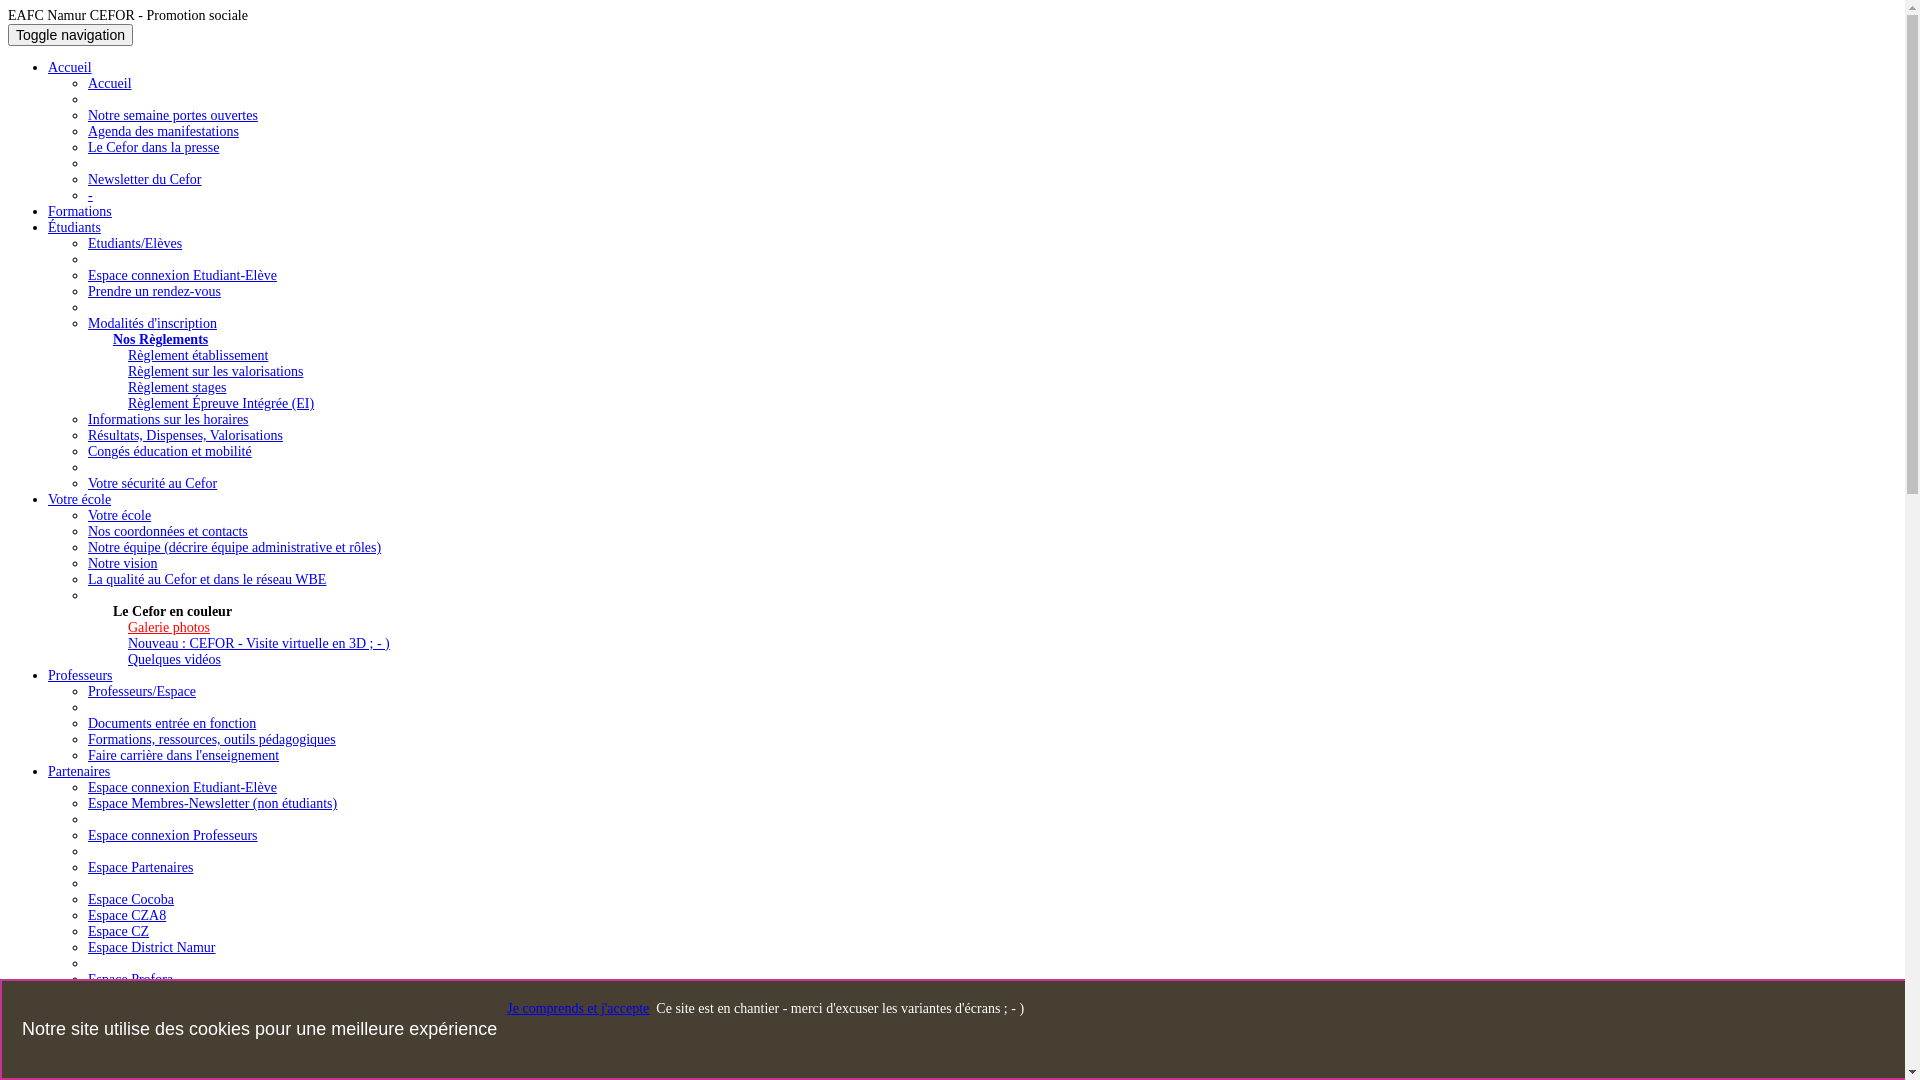  What do you see at coordinates (118, 932) in the screenshot?
I see `Espace CZ` at bounding box center [118, 932].